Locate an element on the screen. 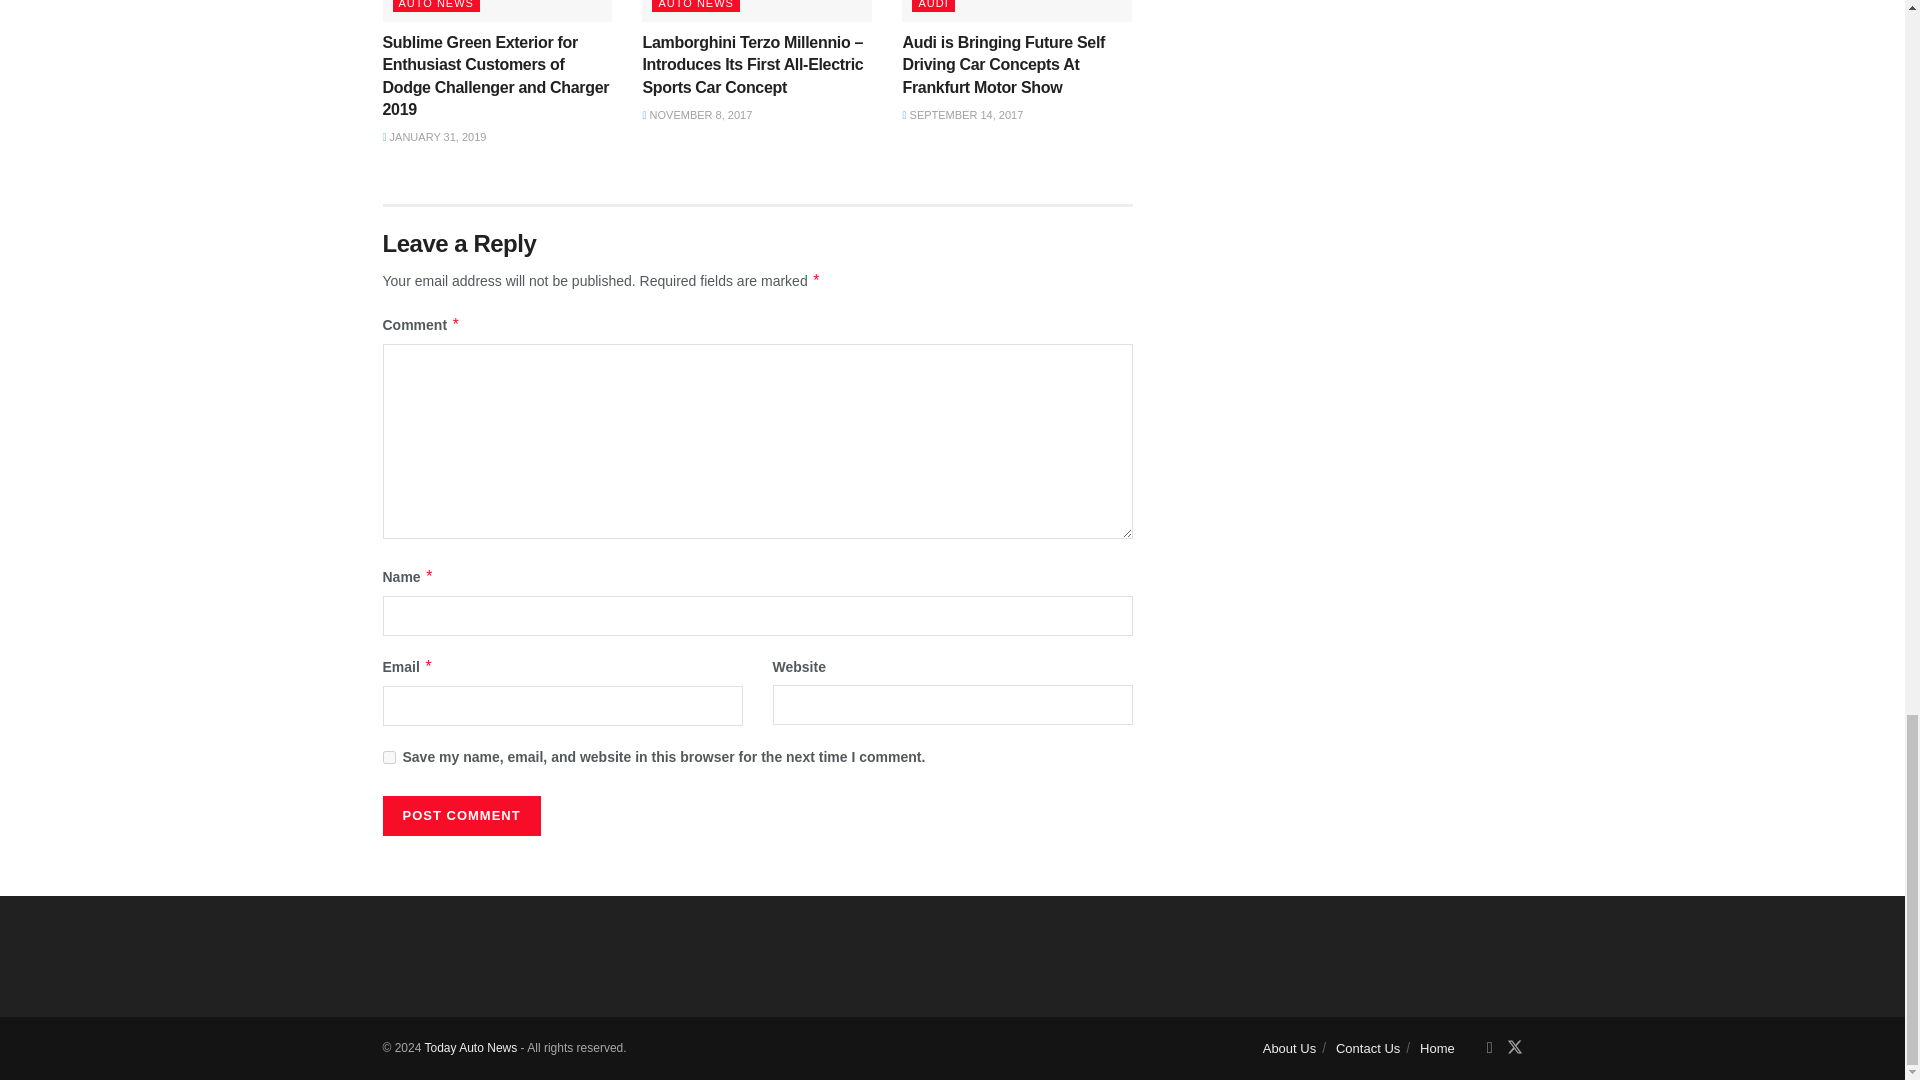 The height and width of the screenshot is (1080, 1920). Today Auto News is located at coordinates (470, 1048).